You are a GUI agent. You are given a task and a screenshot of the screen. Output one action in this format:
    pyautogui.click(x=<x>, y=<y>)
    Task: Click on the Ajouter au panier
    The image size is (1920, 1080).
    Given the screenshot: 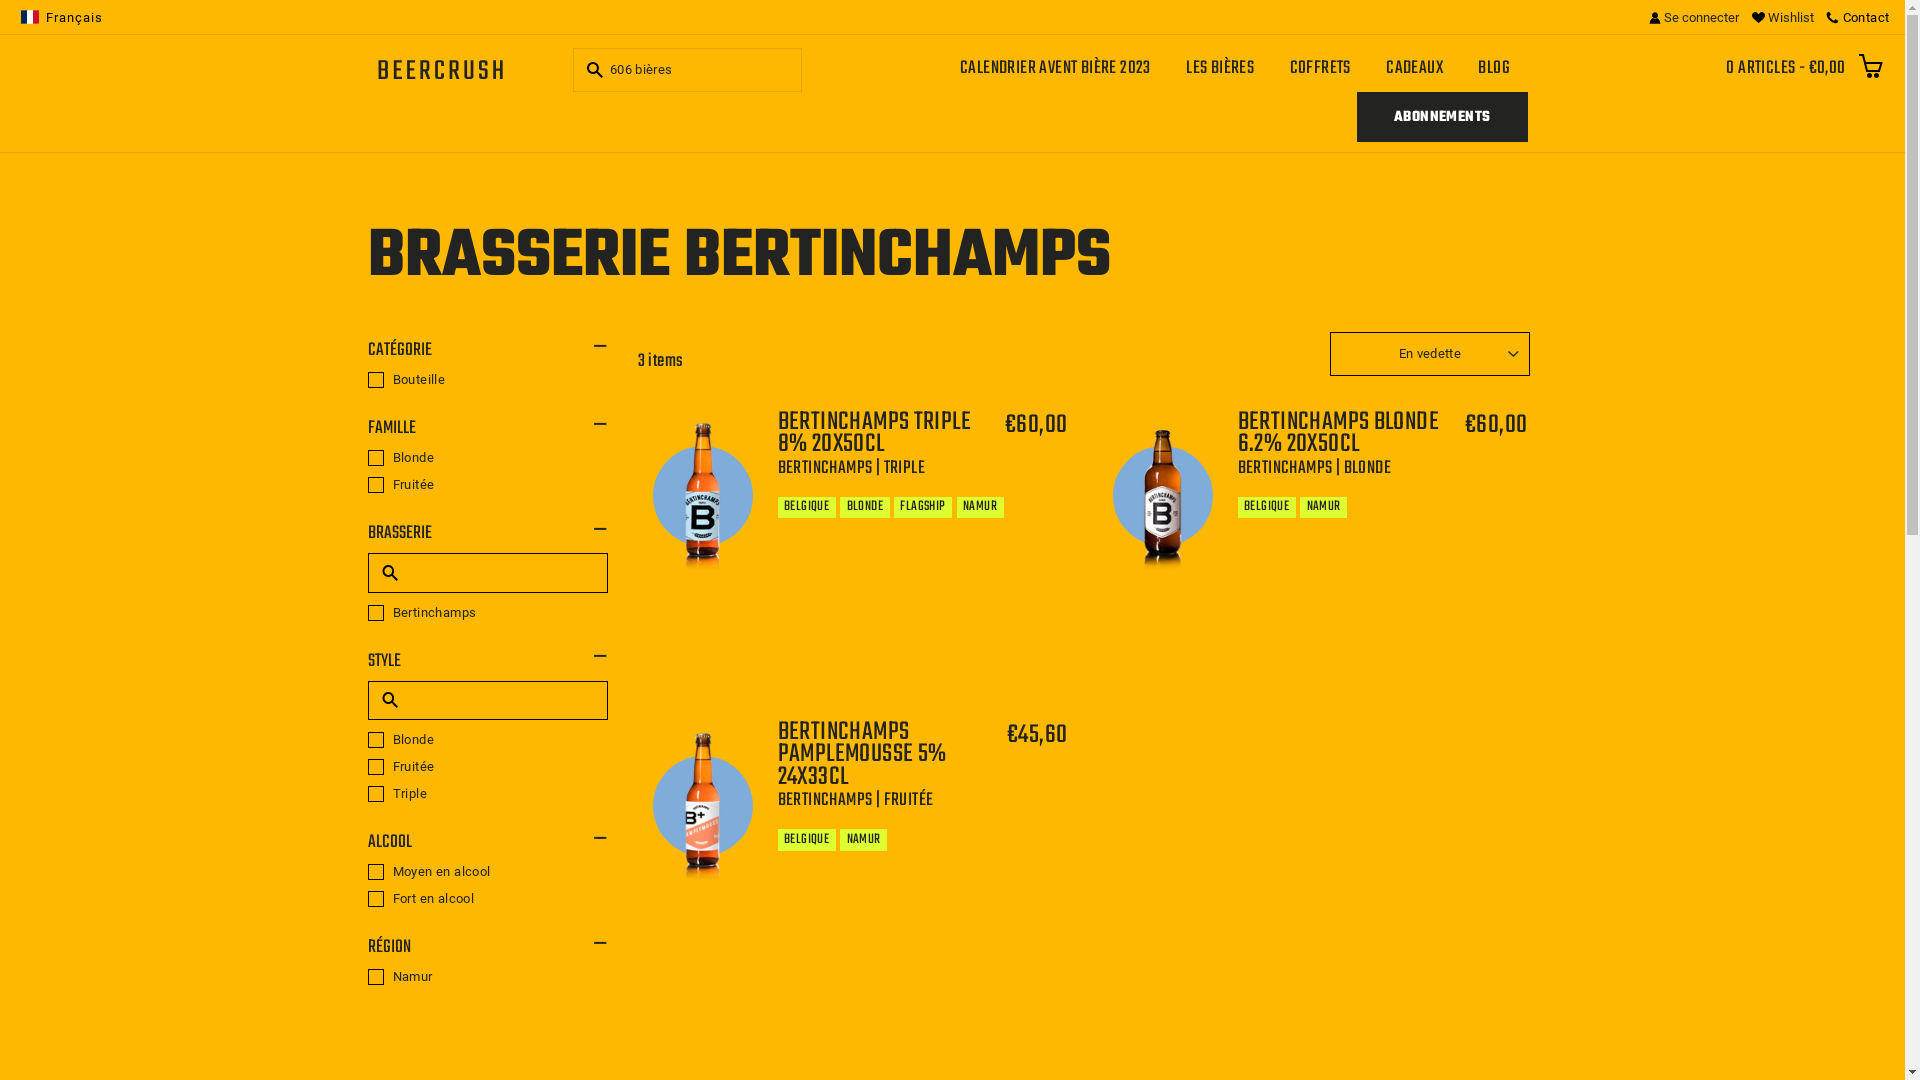 What is the action you would take?
    pyautogui.click(x=989, y=960)
    